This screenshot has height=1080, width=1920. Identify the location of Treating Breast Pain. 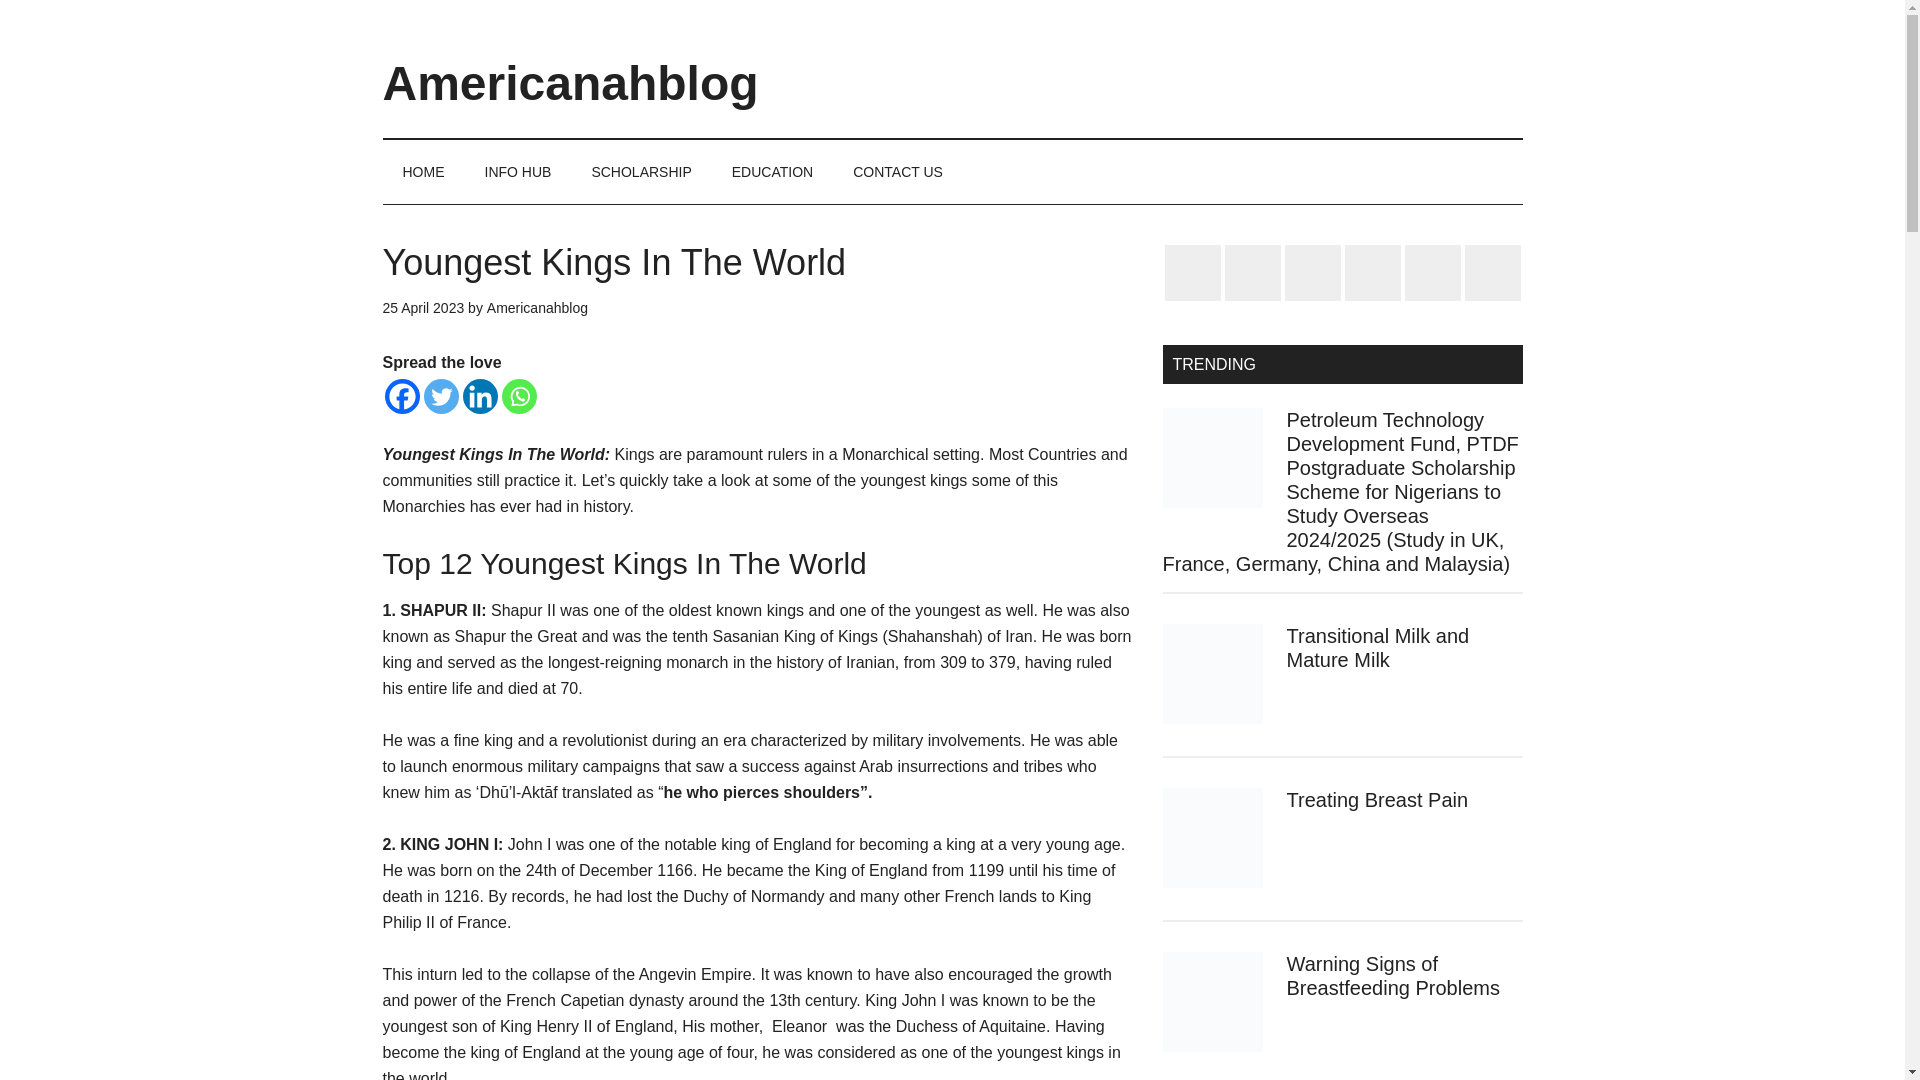
(1377, 800).